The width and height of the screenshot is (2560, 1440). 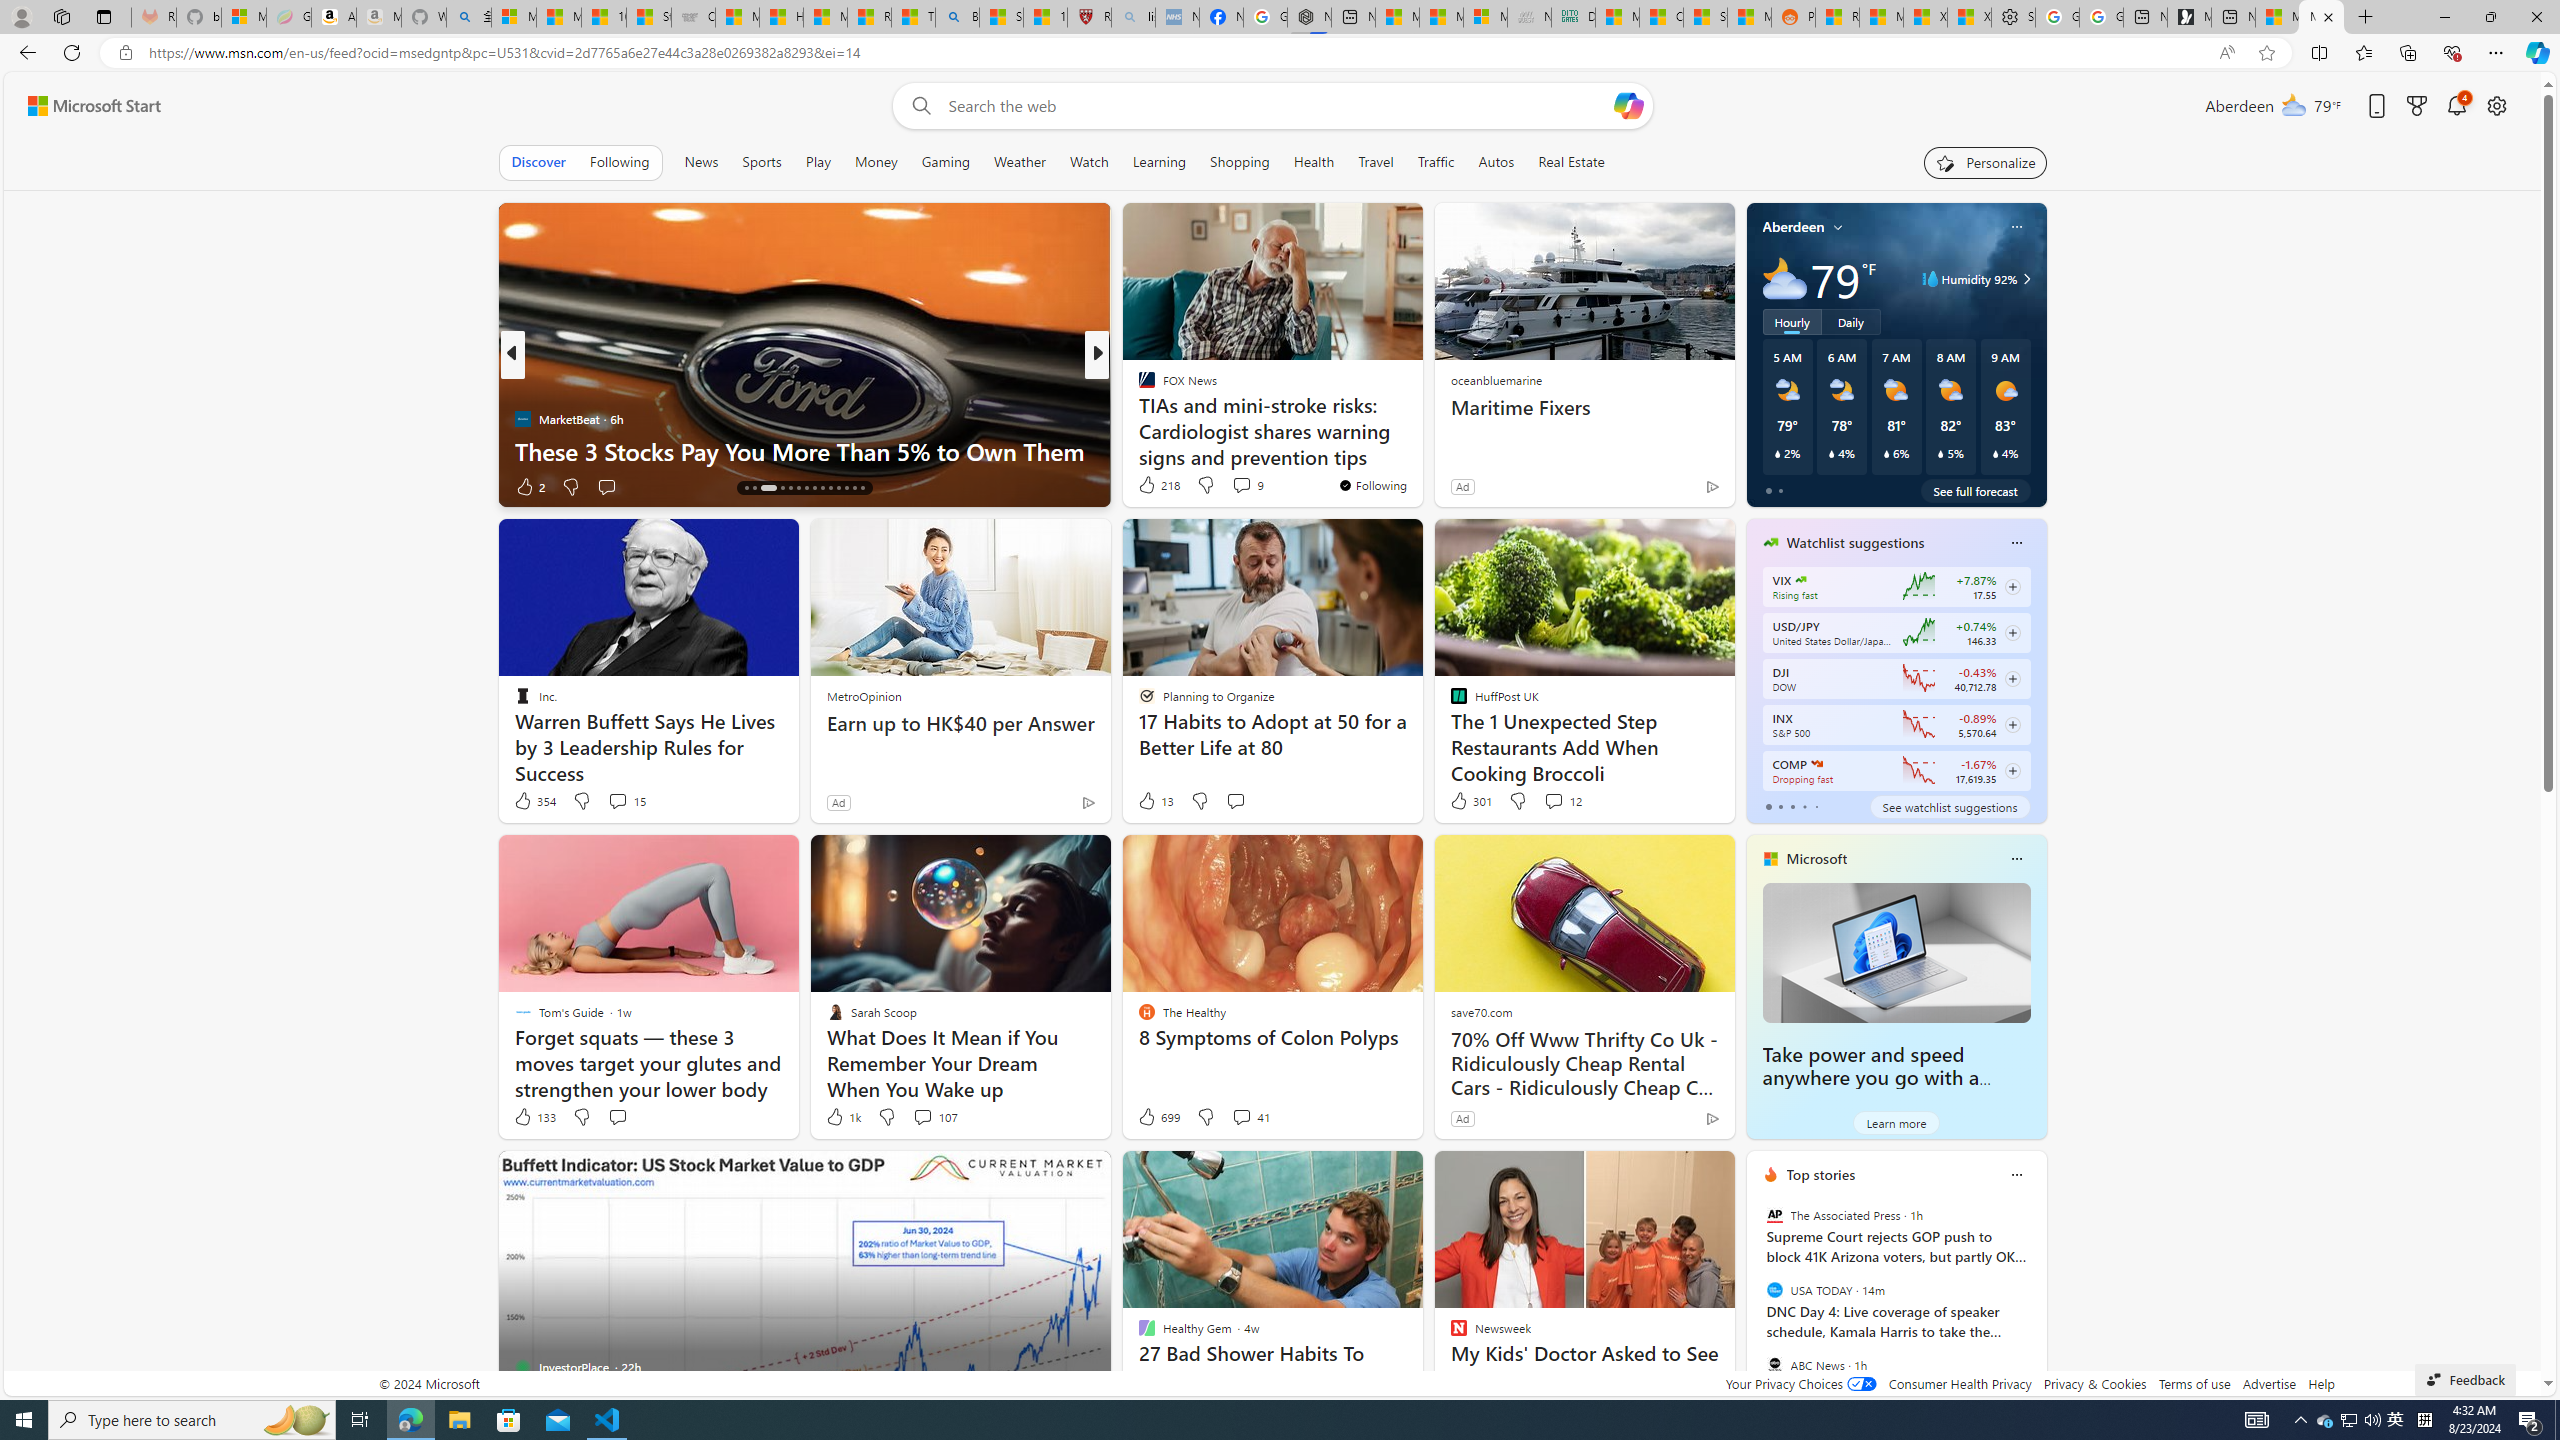 I want to click on AutomationID: tab-22, so click(x=814, y=488).